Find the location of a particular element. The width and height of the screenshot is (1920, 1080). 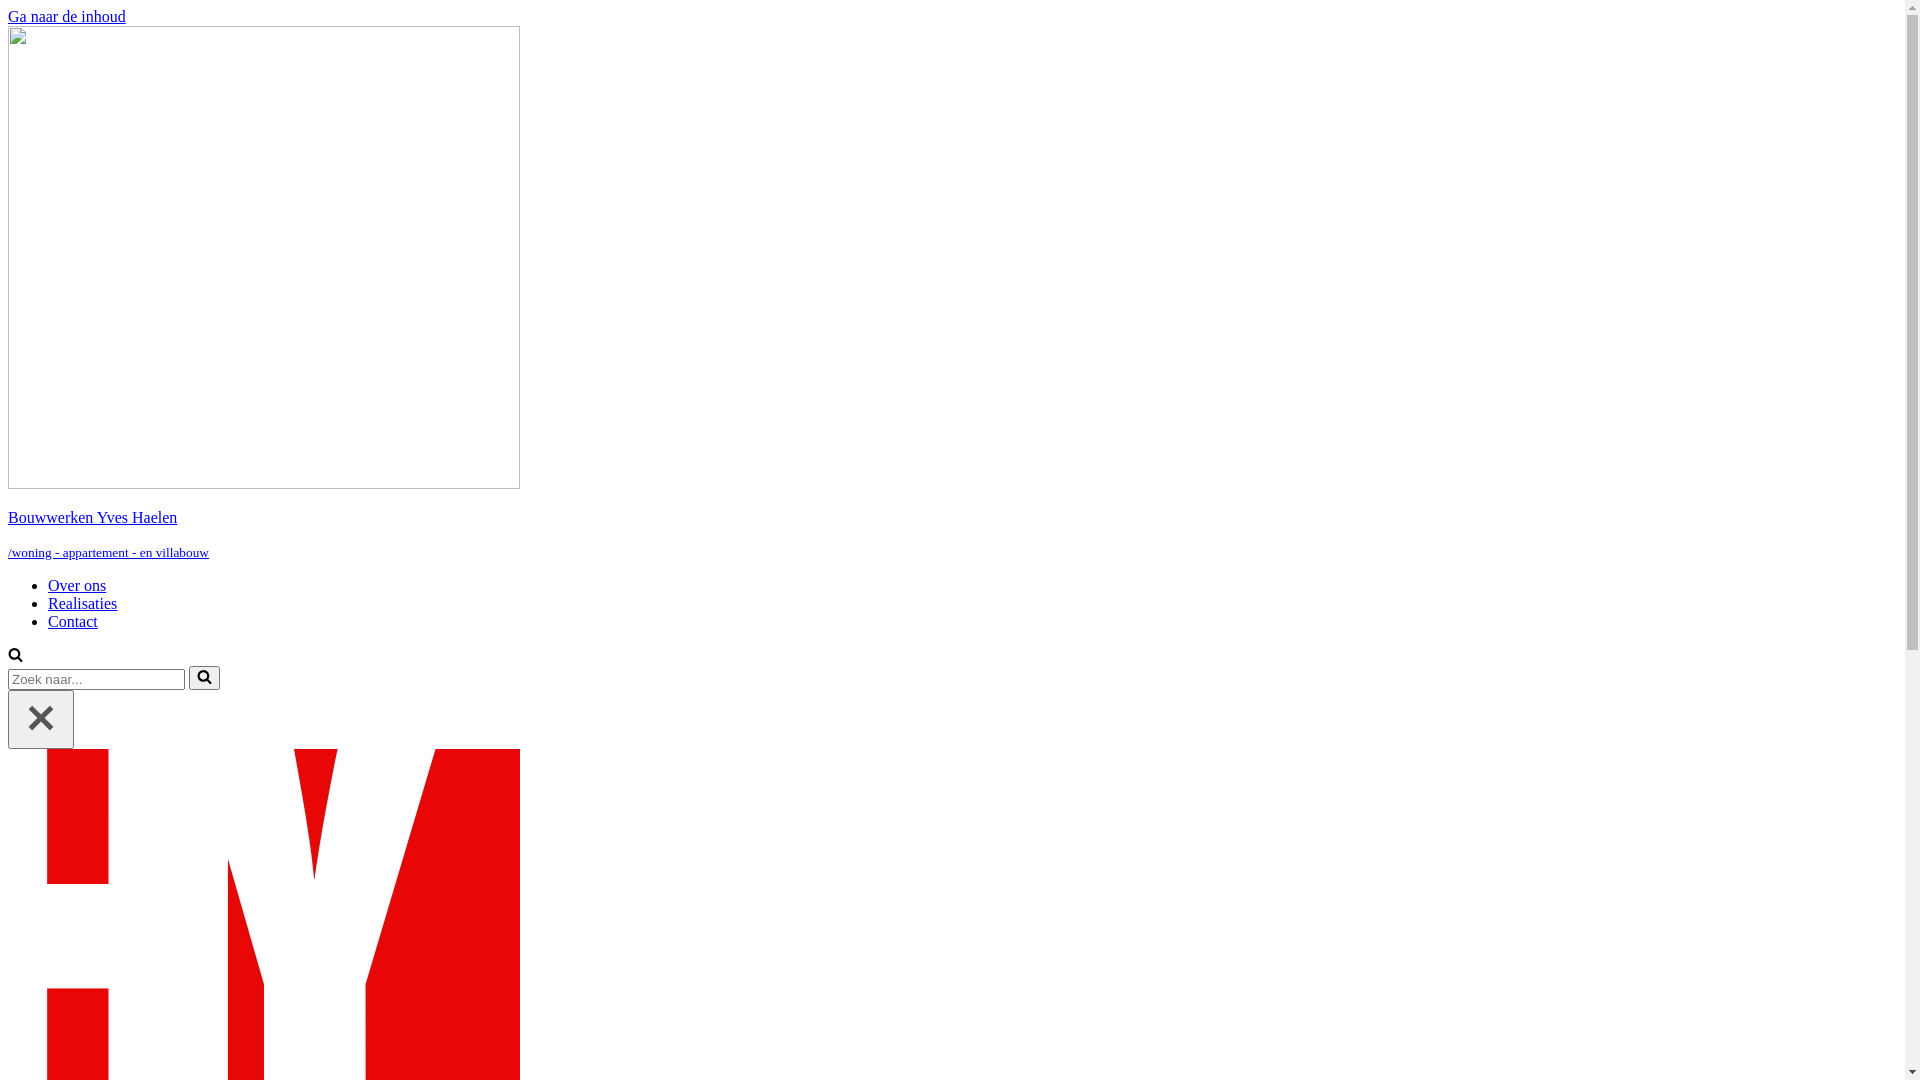

Over ons is located at coordinates (77, 586).